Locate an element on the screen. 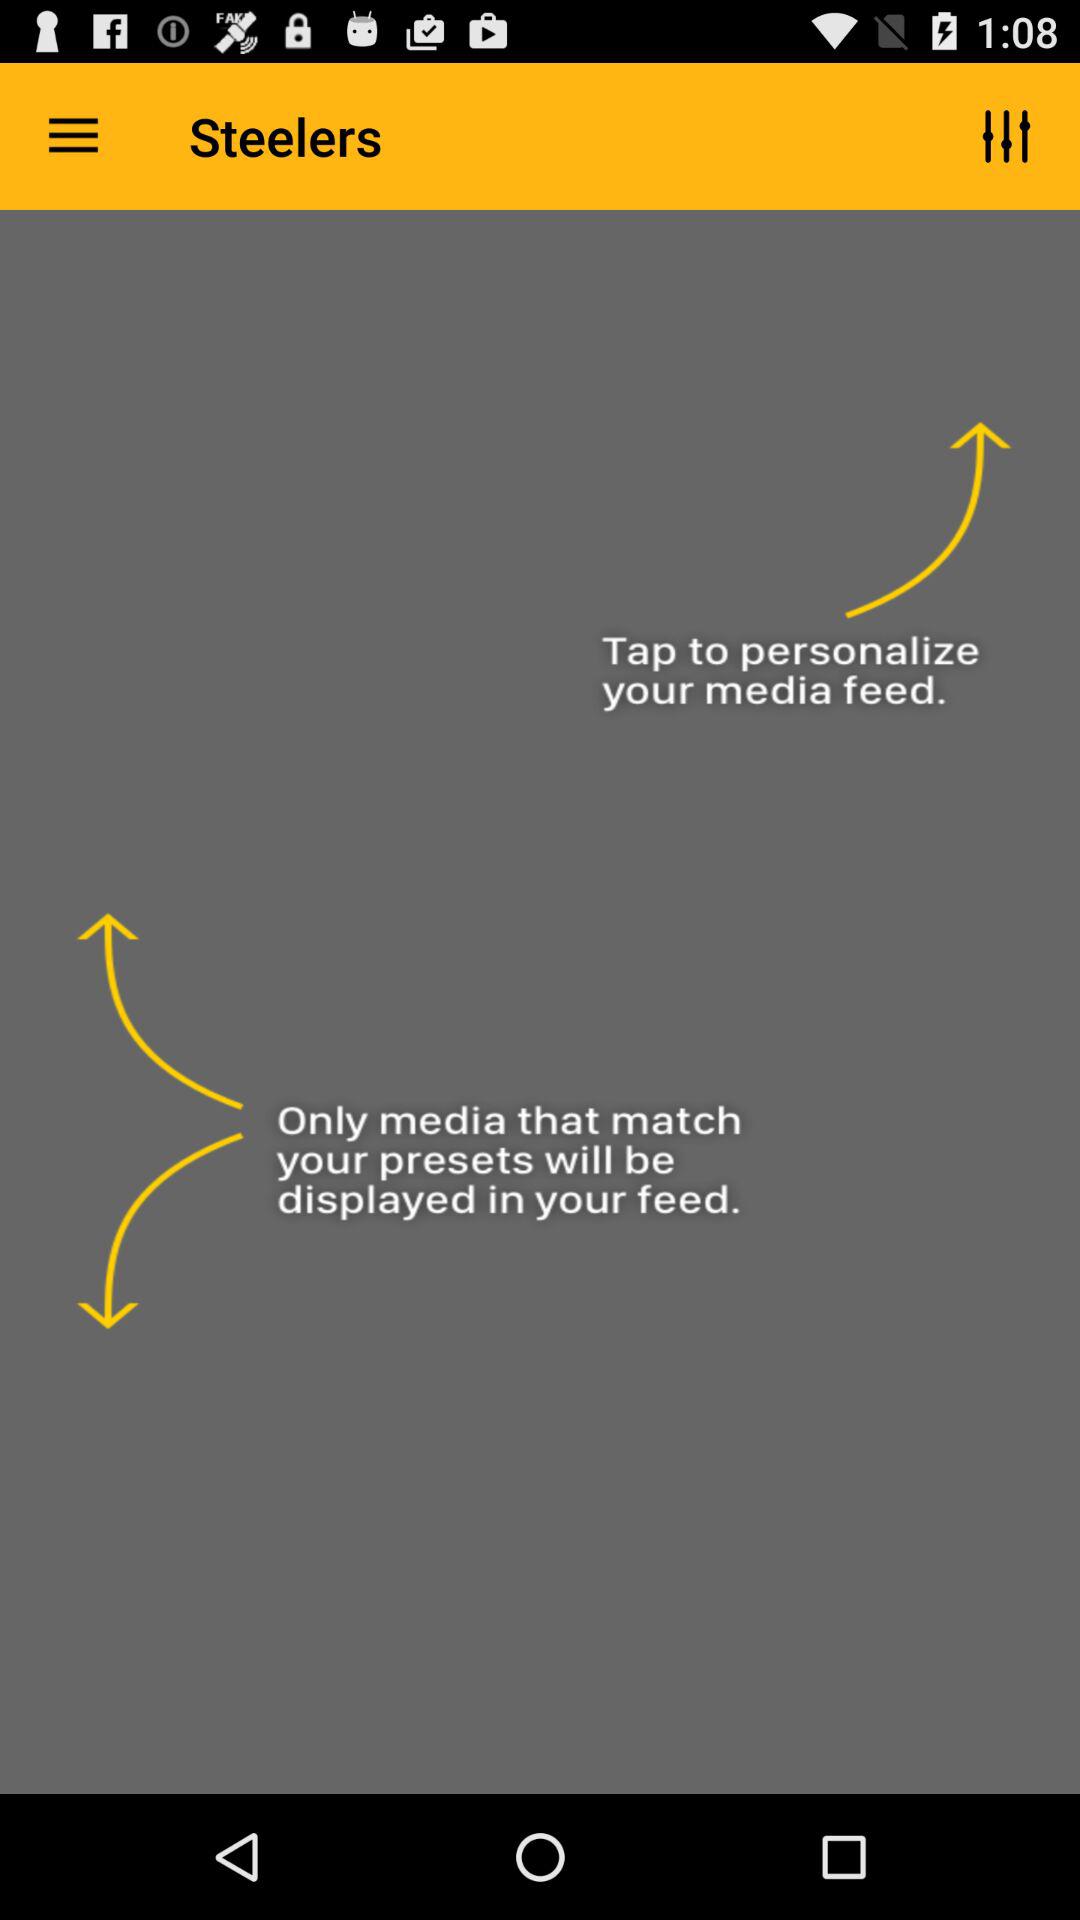 This screenshot has width=1080, height=1920. click the icon next to the steelers item is located at coordinates (73, 136).